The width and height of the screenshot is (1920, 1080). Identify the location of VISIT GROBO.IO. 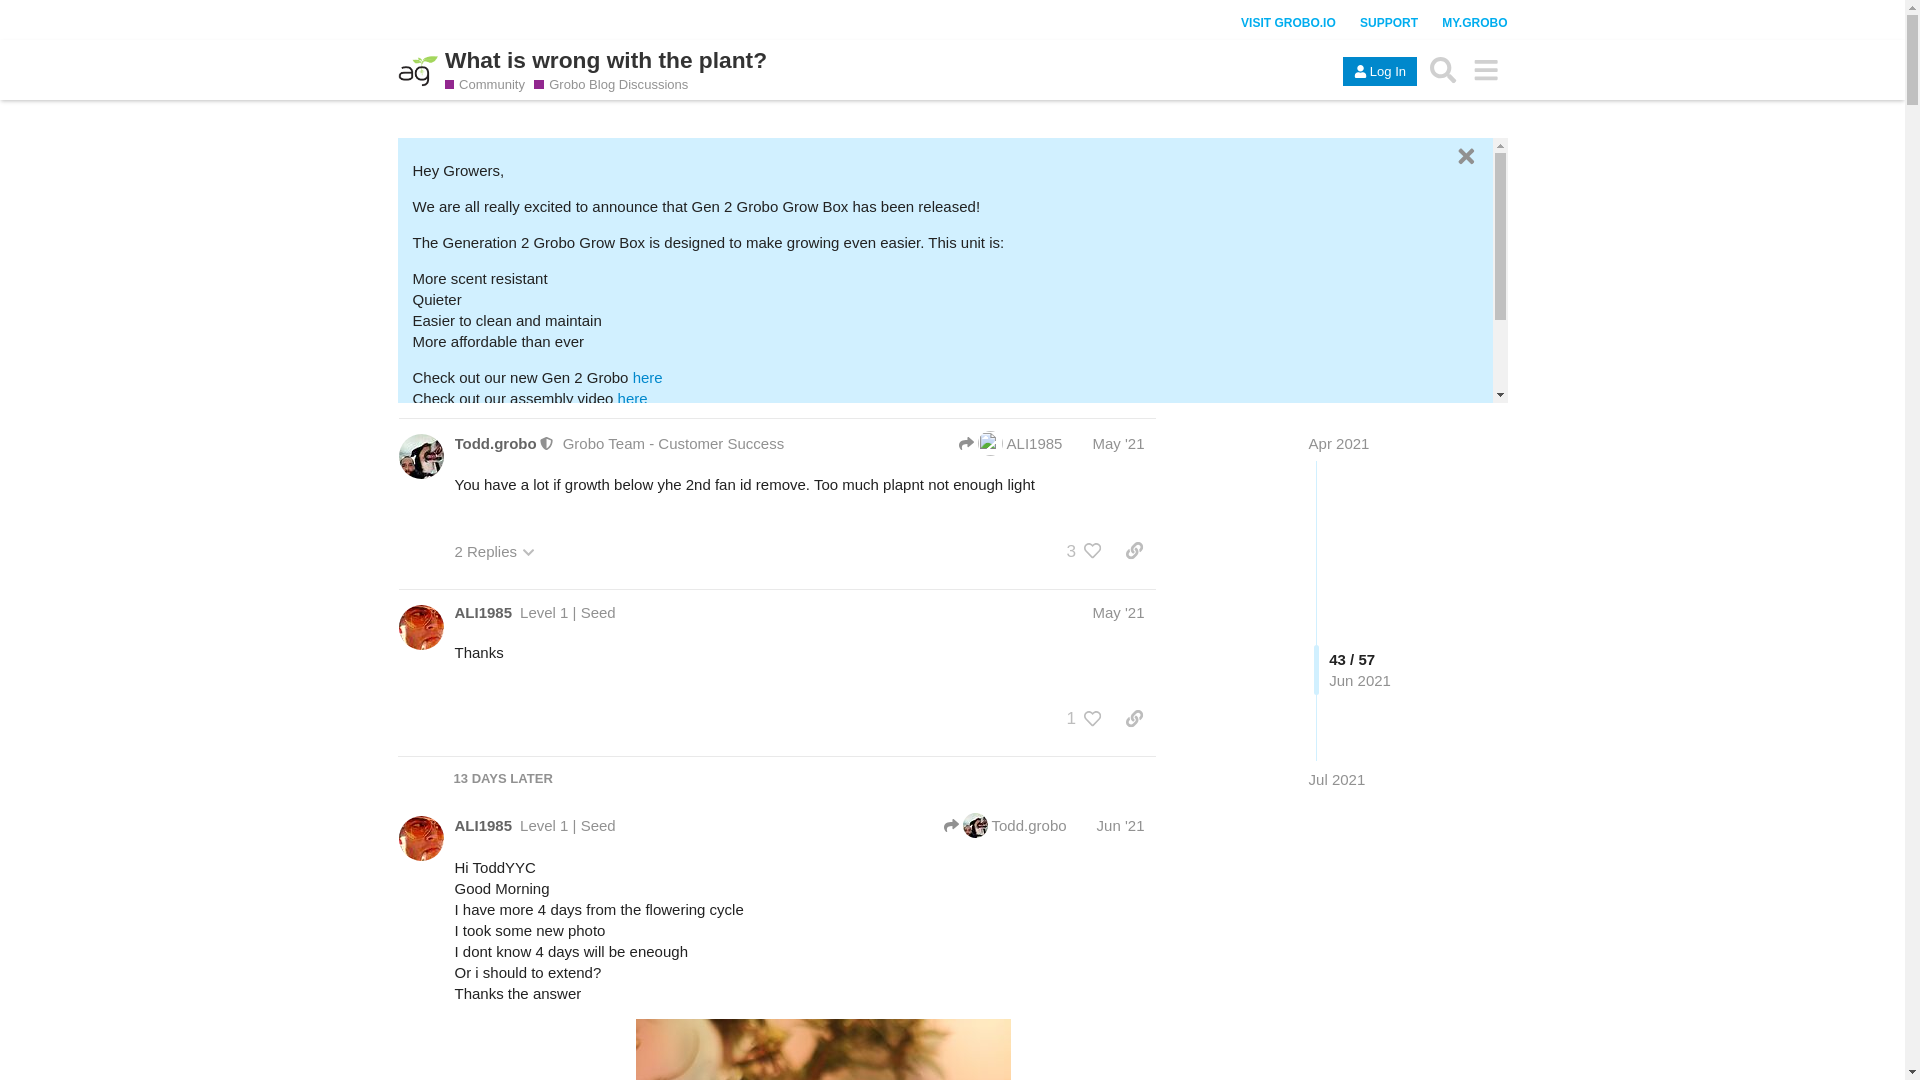
(1288, 23).